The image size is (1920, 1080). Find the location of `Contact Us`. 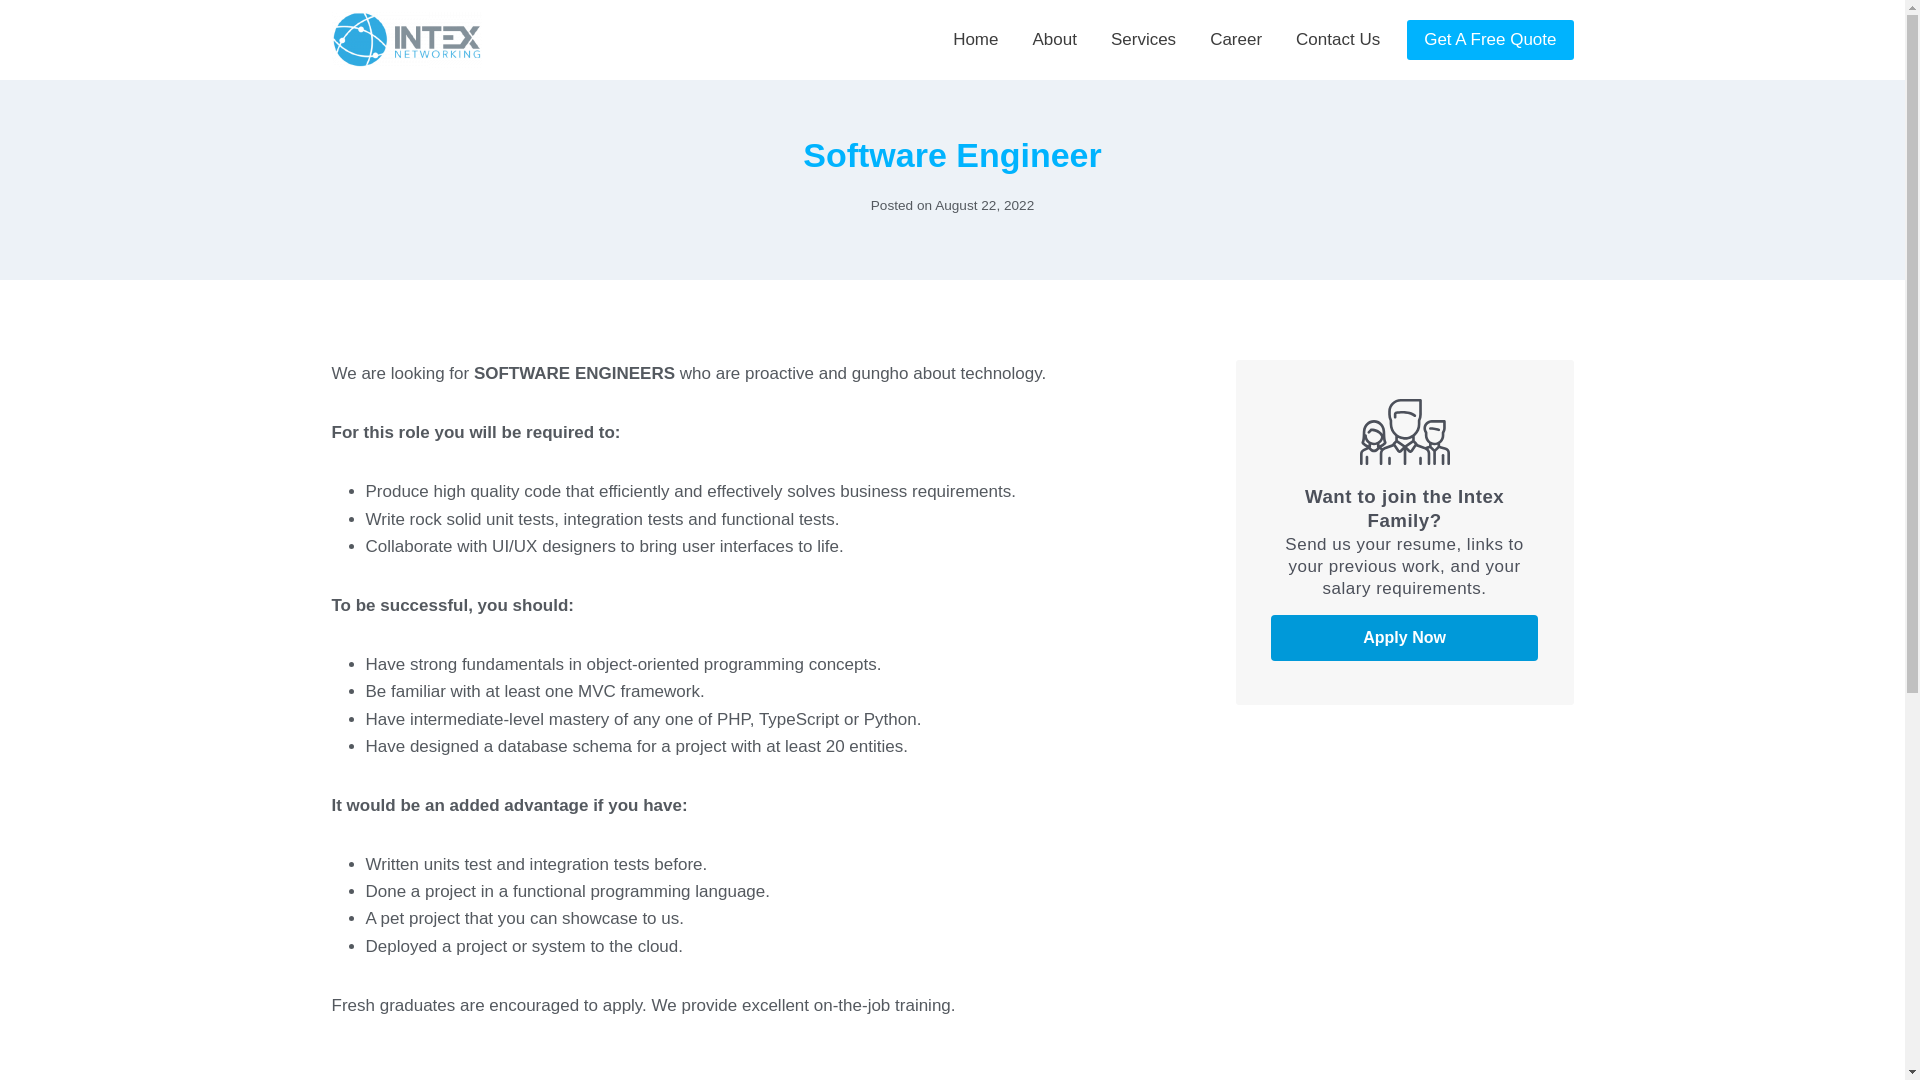

Contact Us is located at coordinates (1338, 40).